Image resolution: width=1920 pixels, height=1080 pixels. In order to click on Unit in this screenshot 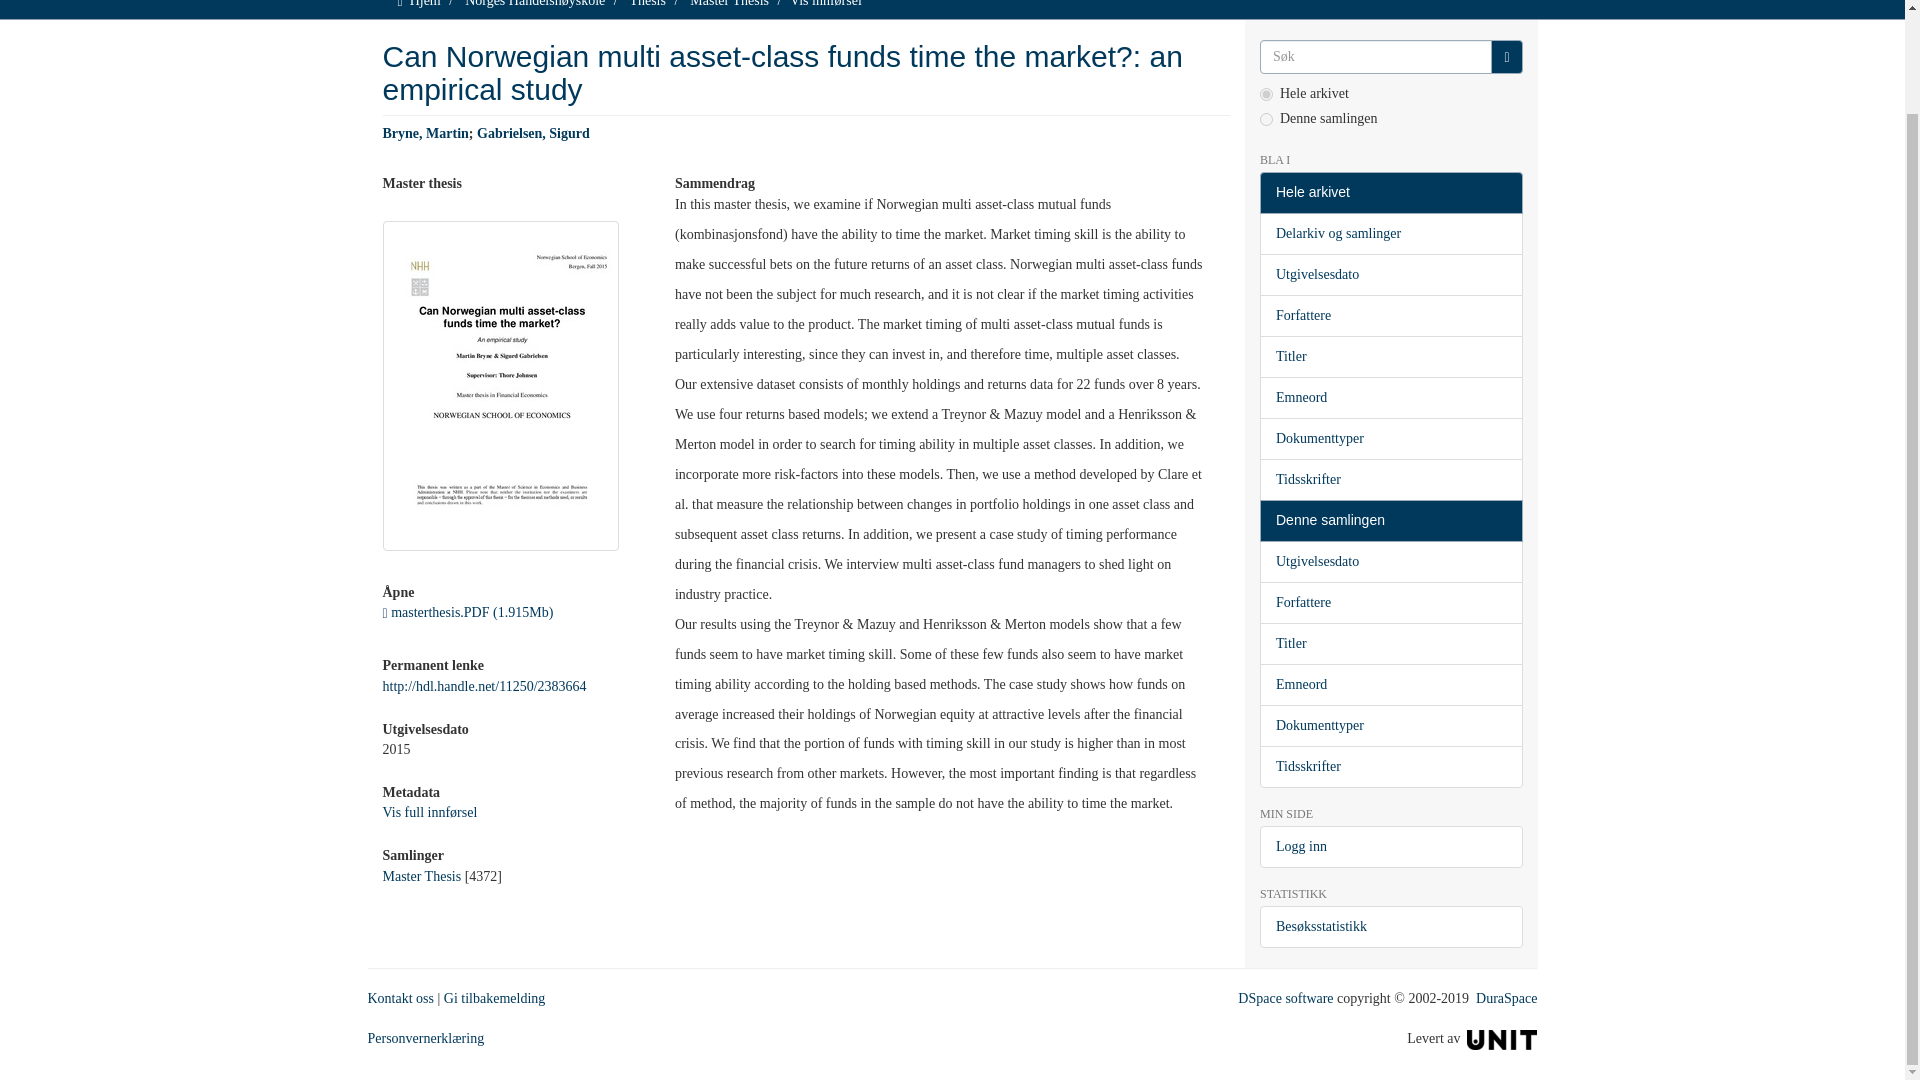, I will do `click(1502, 1038)`.